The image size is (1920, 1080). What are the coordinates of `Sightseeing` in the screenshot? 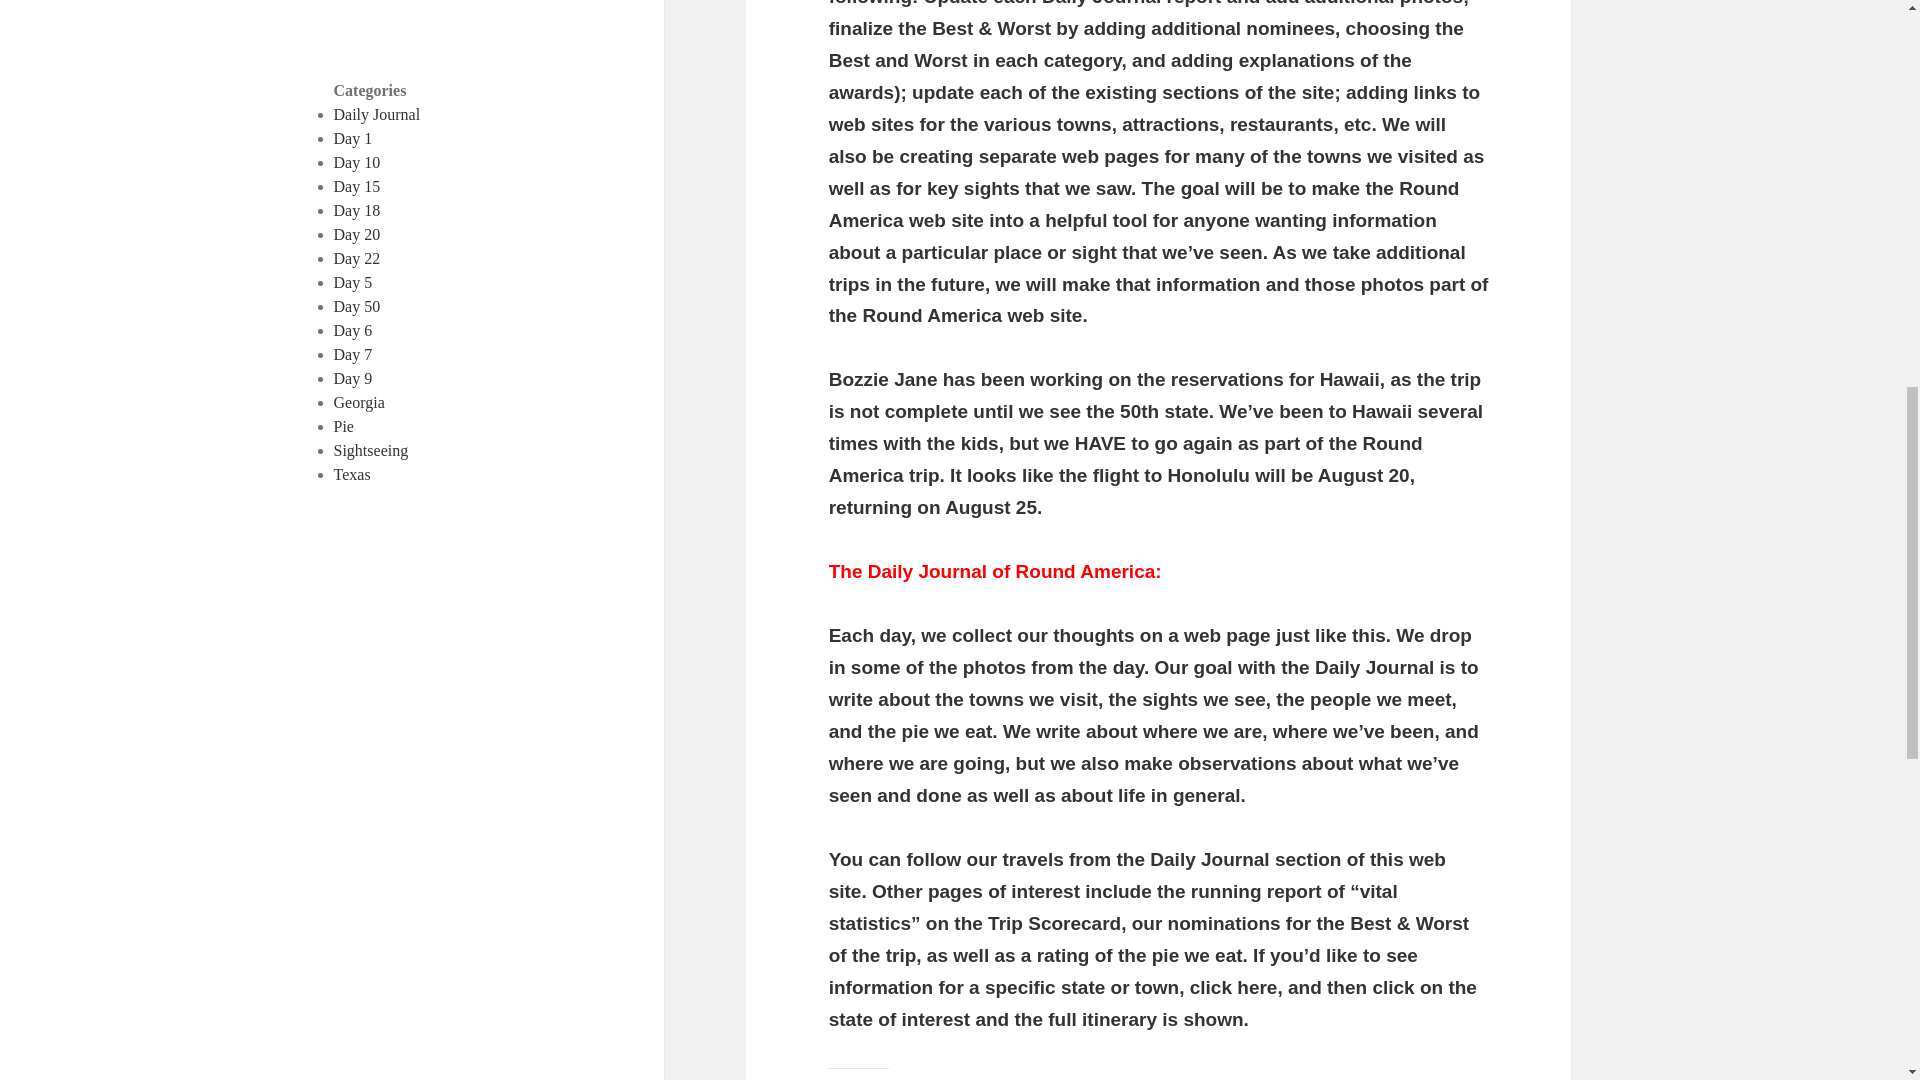 It's located at (371, 450).